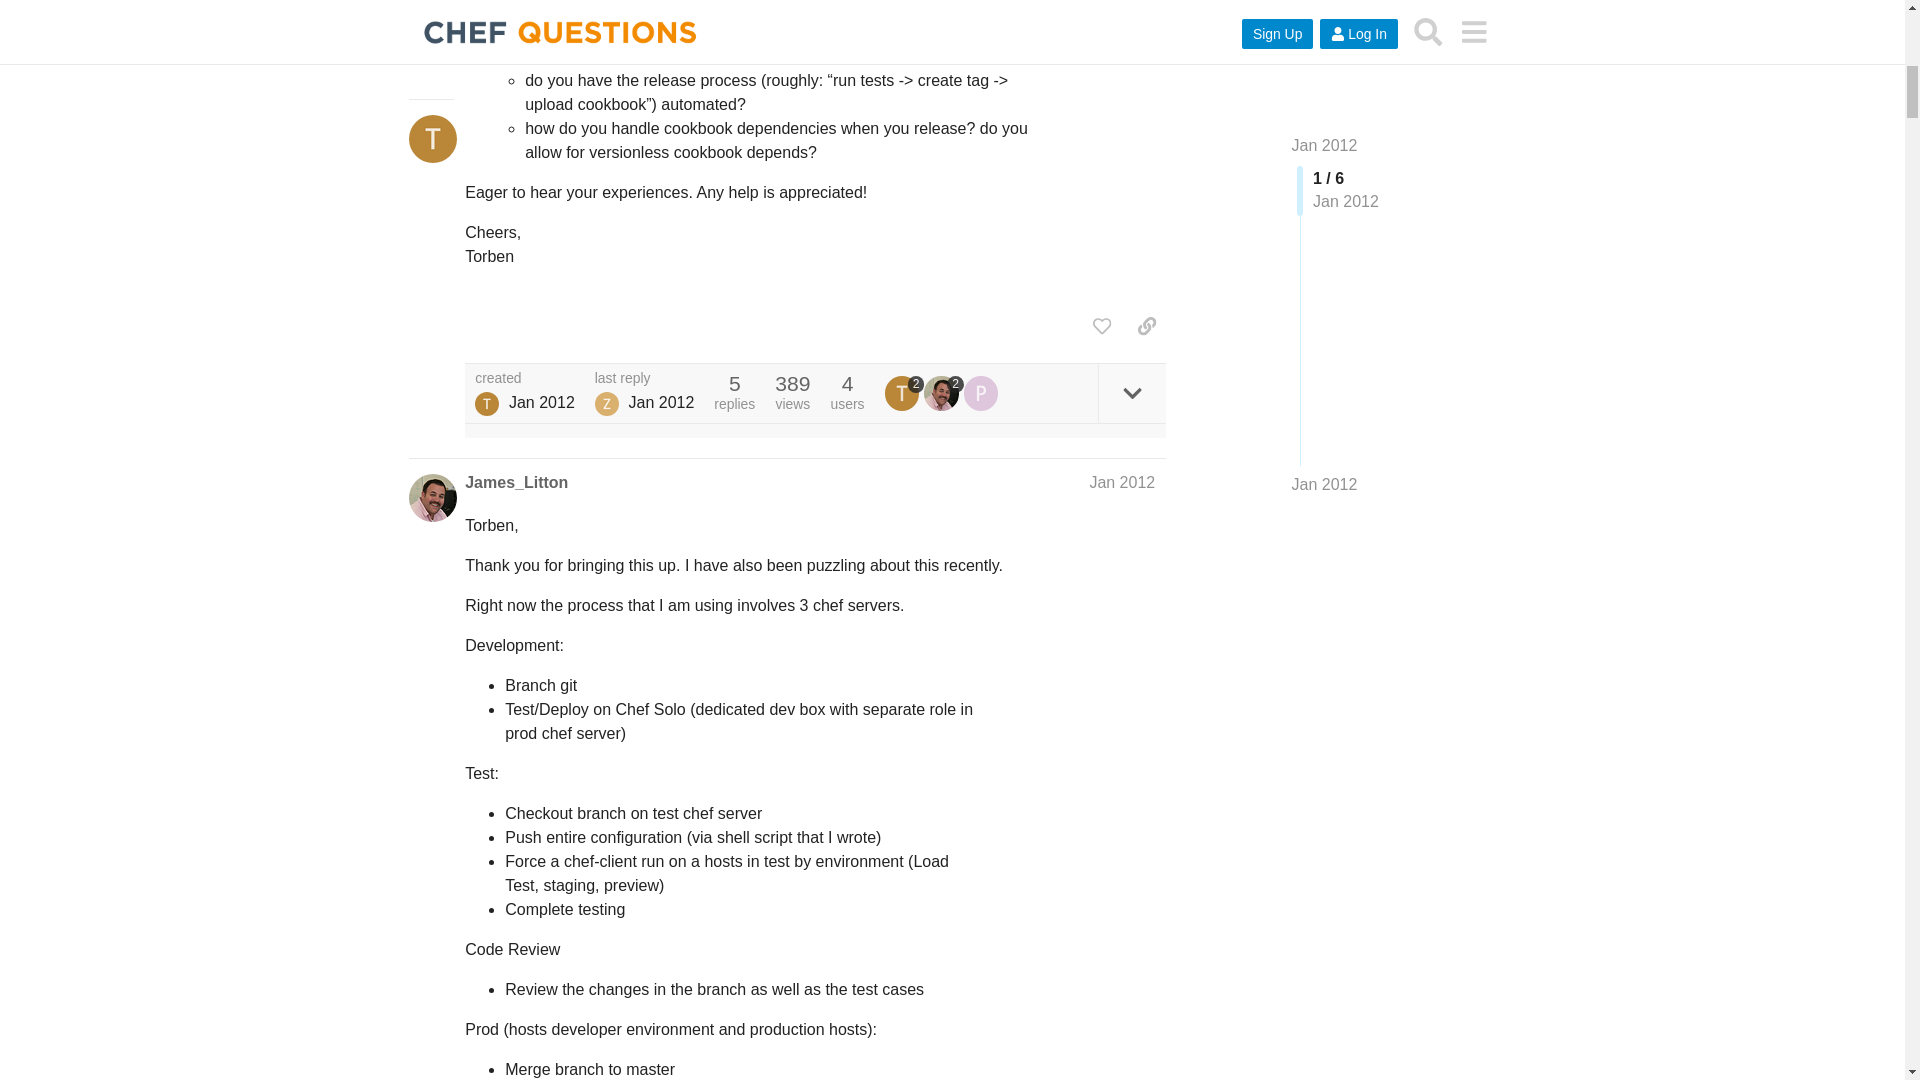  I want to click on Jan 2012, so click(1122, 482).